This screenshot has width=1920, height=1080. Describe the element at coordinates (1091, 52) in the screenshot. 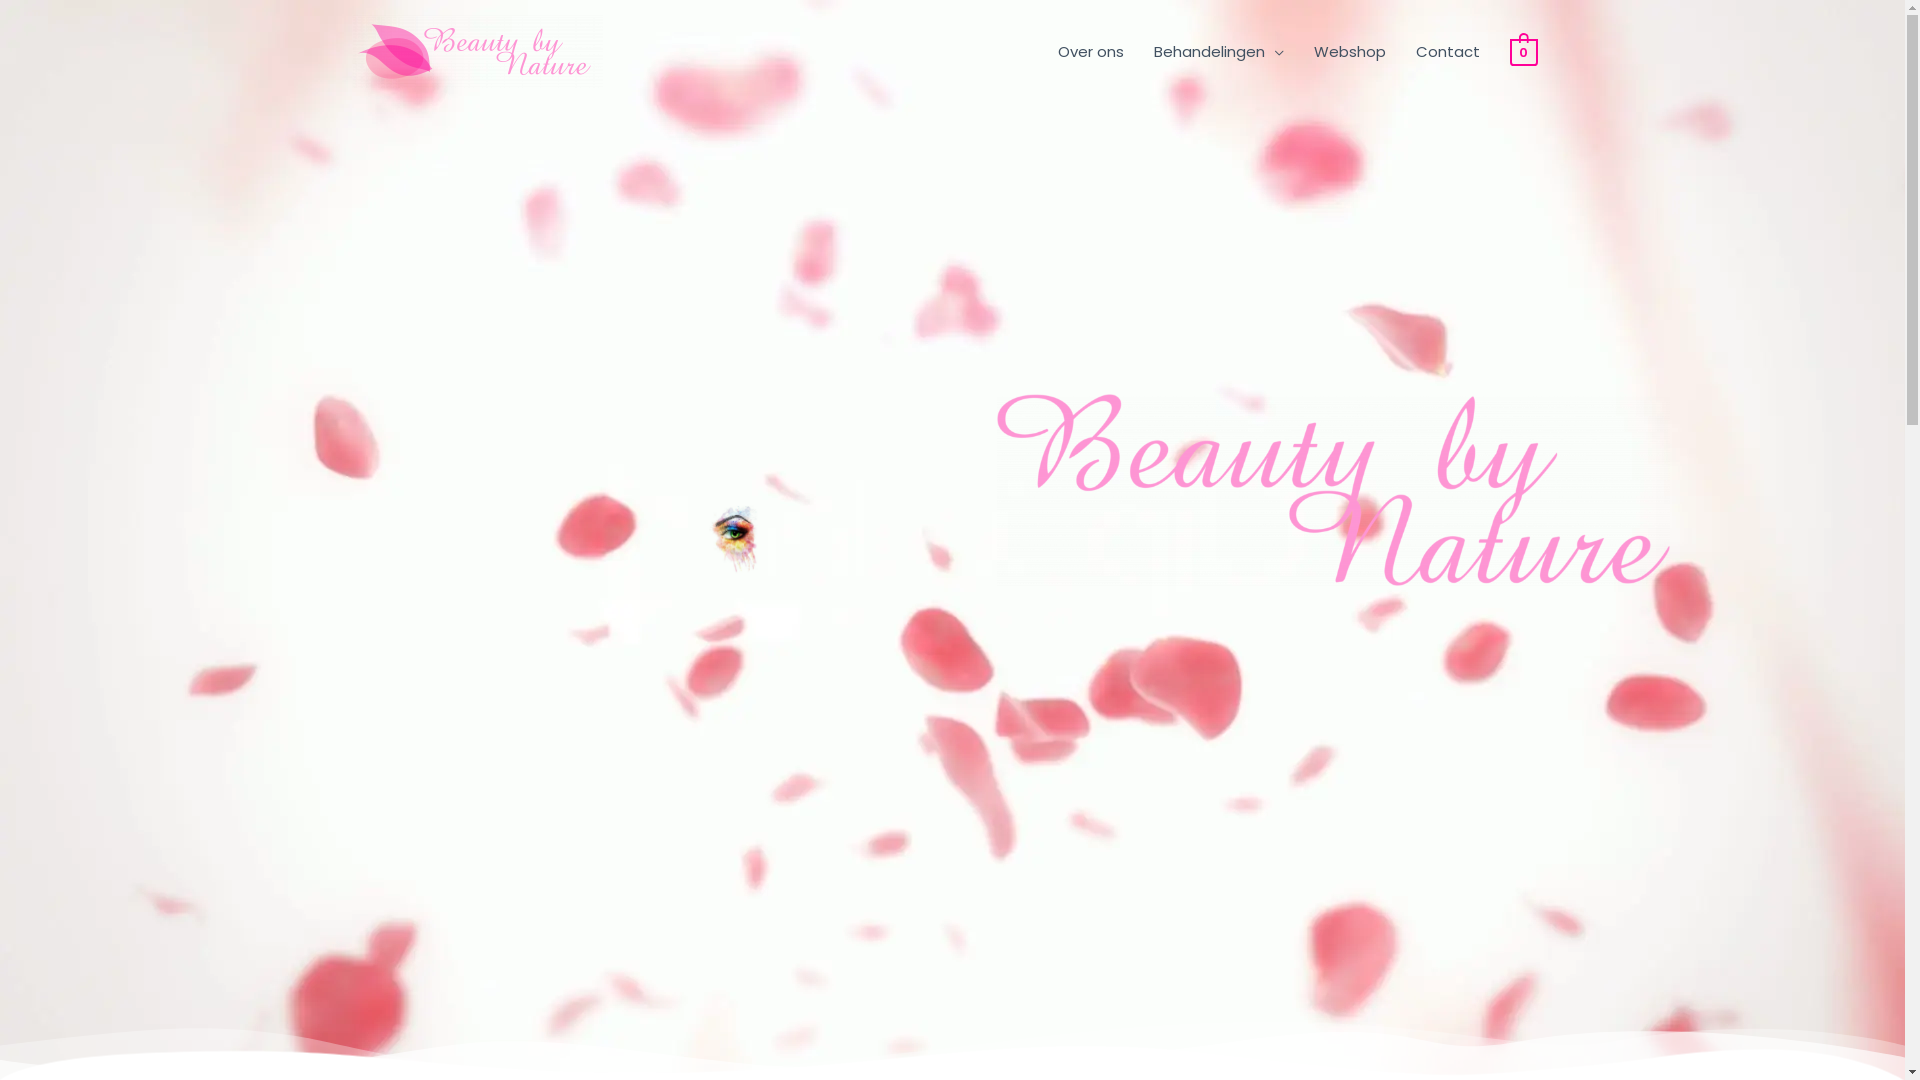

I see `Over ons` at that location.